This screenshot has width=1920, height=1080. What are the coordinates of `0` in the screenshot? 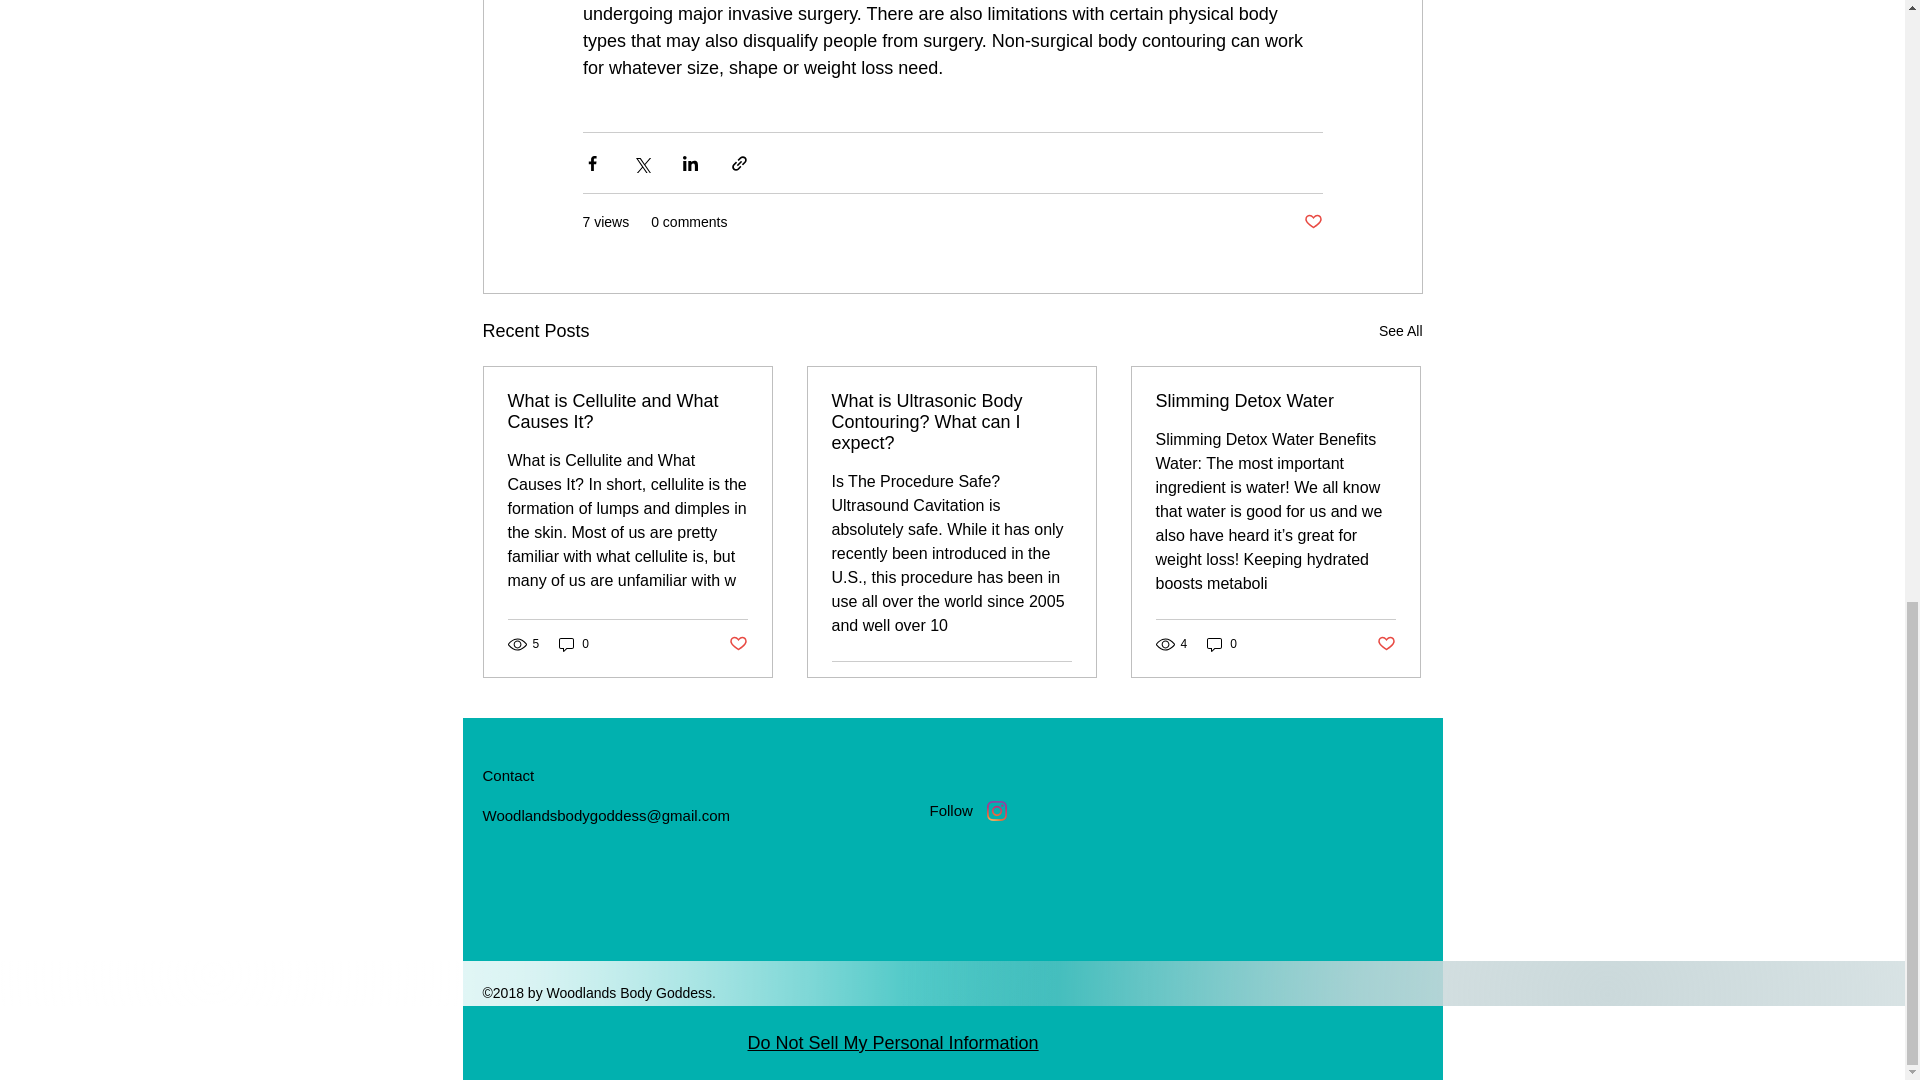 It's located at (1222, 644).